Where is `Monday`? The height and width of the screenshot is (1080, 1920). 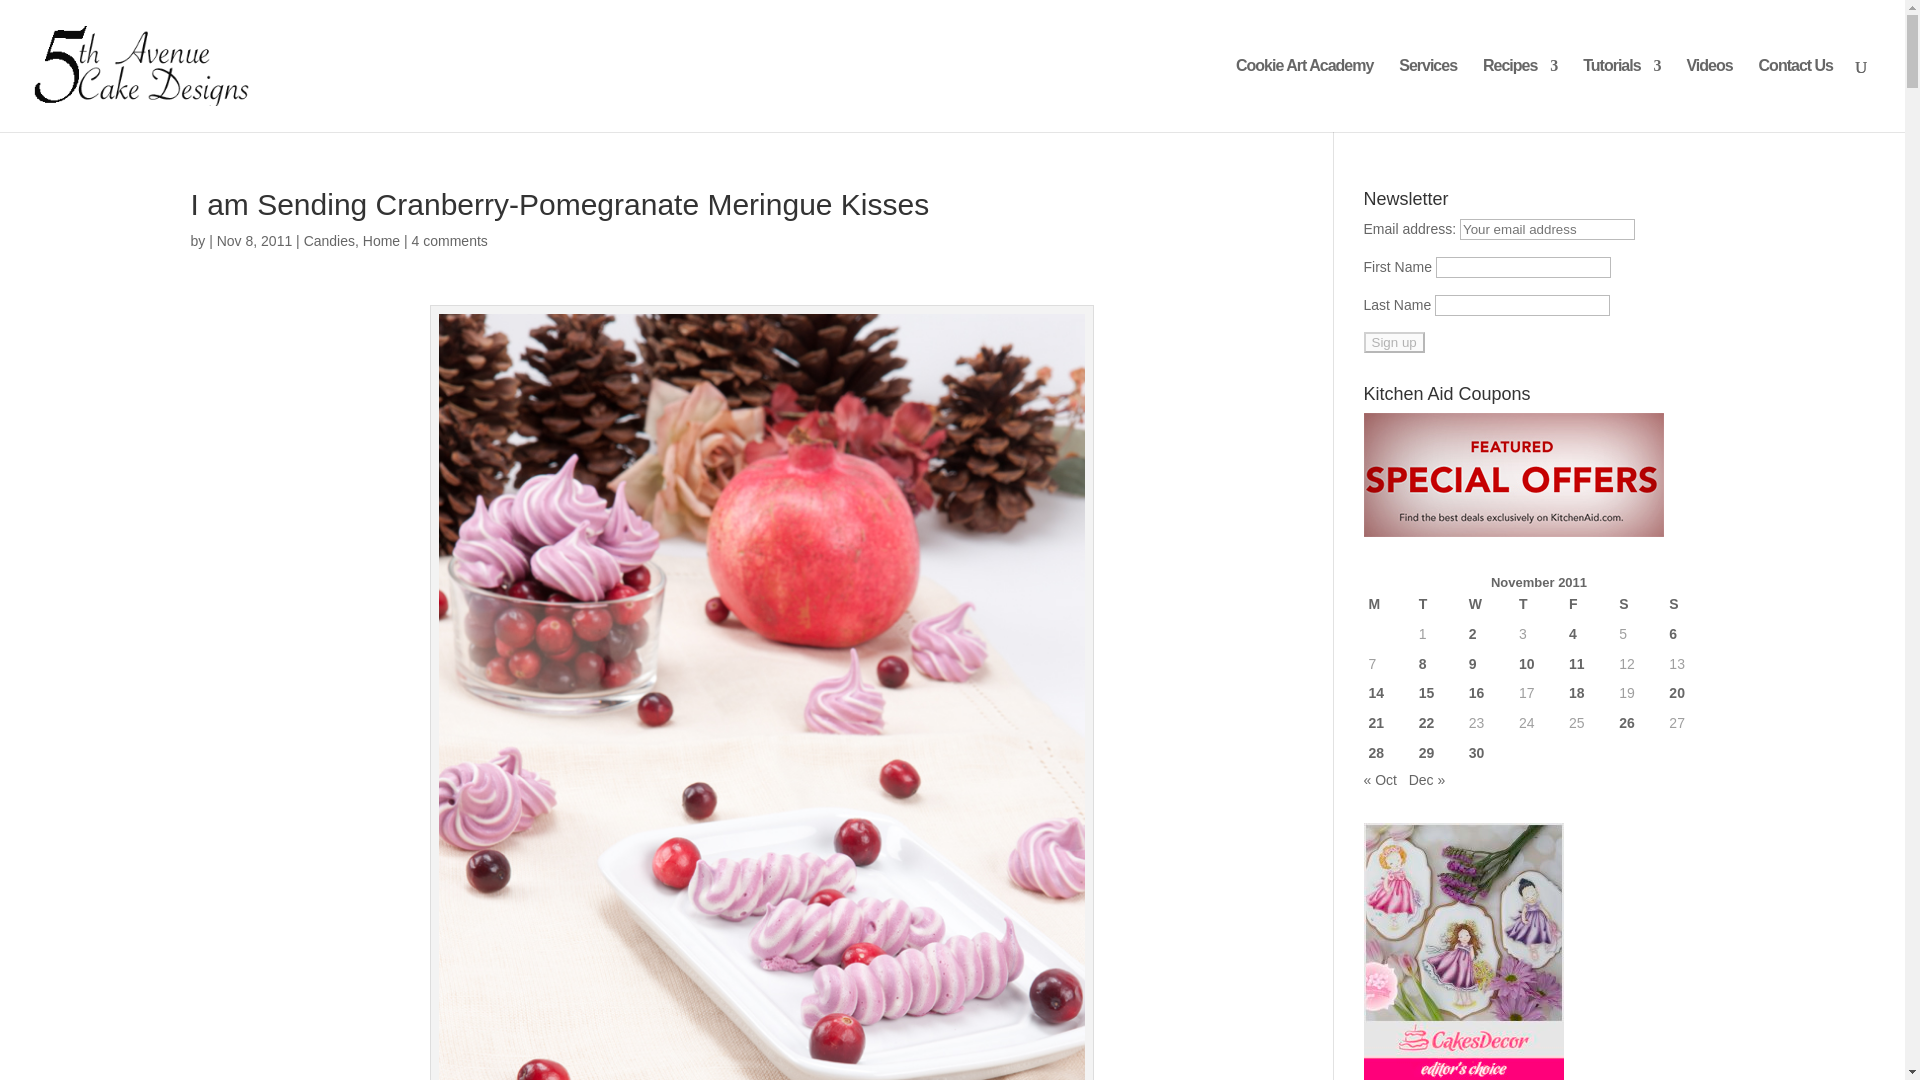 Monday is located at coordinates (1388, 604).